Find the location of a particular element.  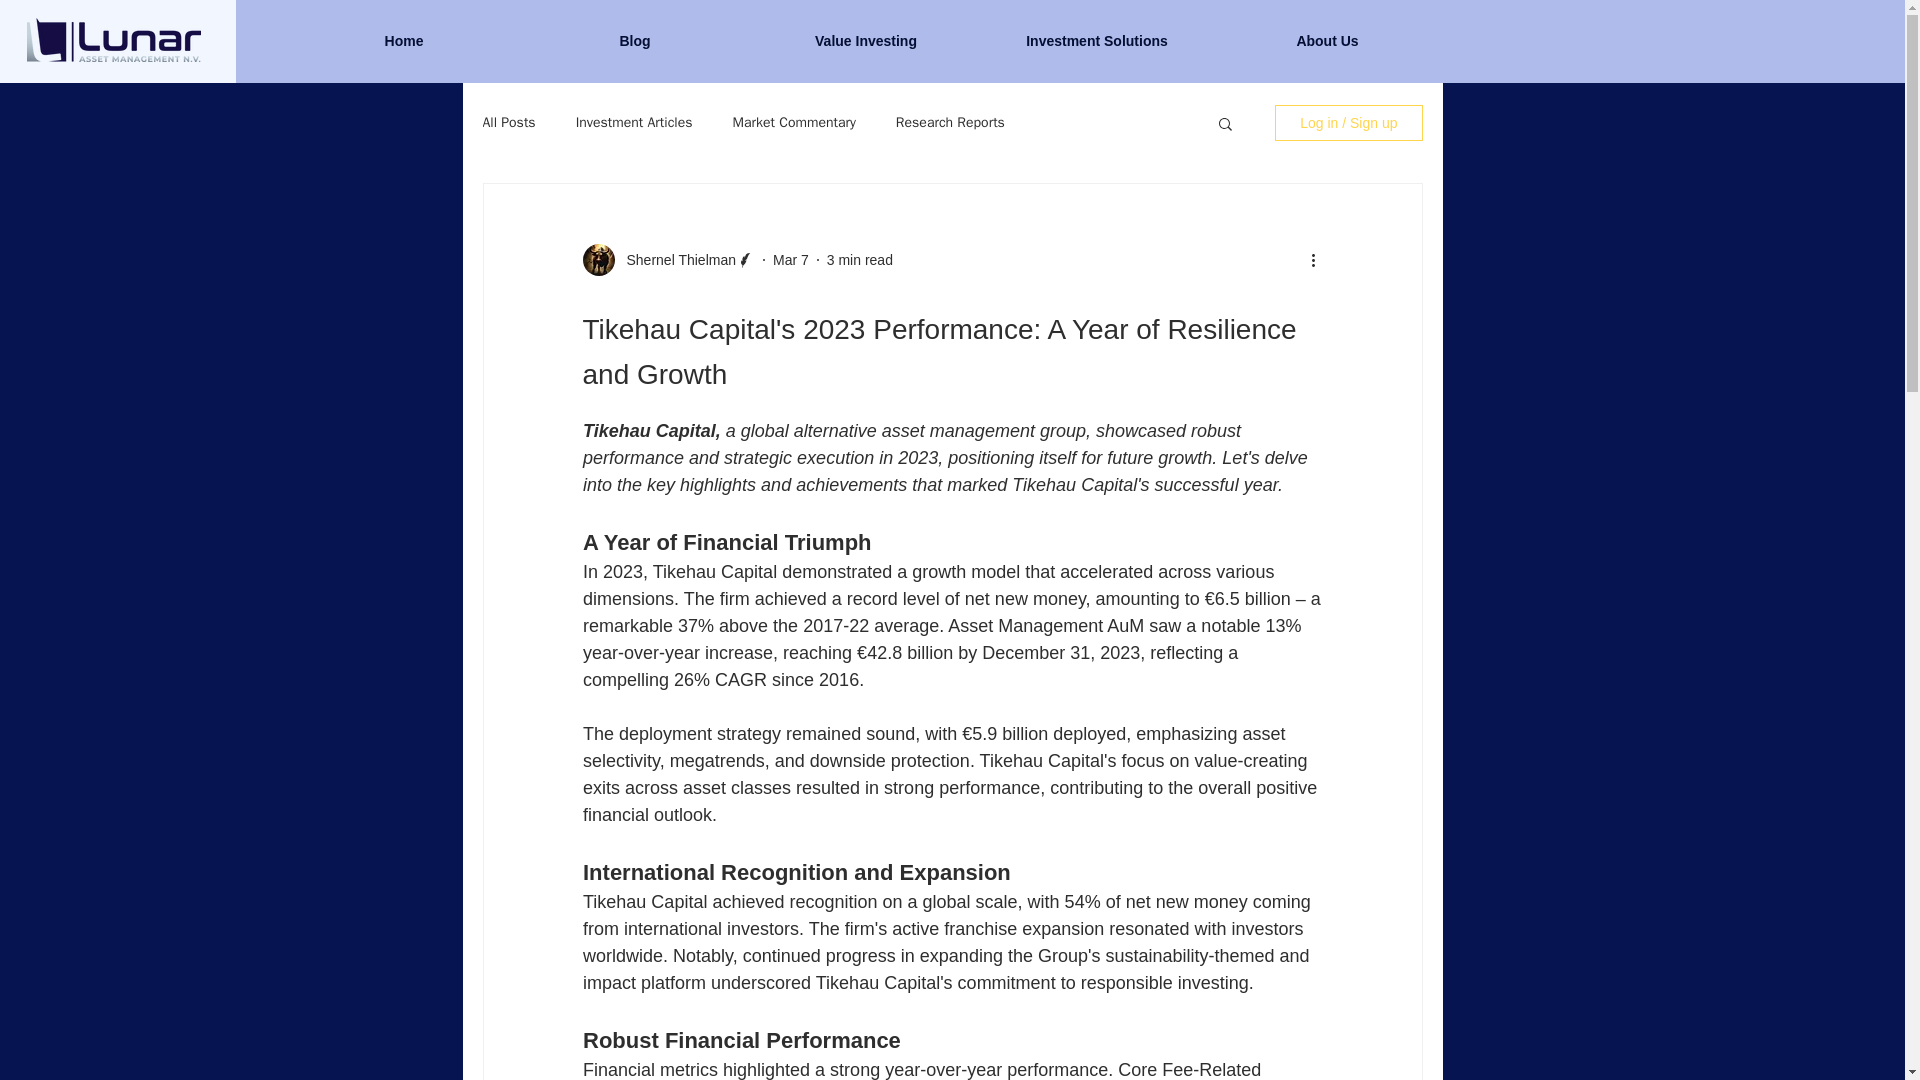

3 min read is located at coordinates (860, 259).